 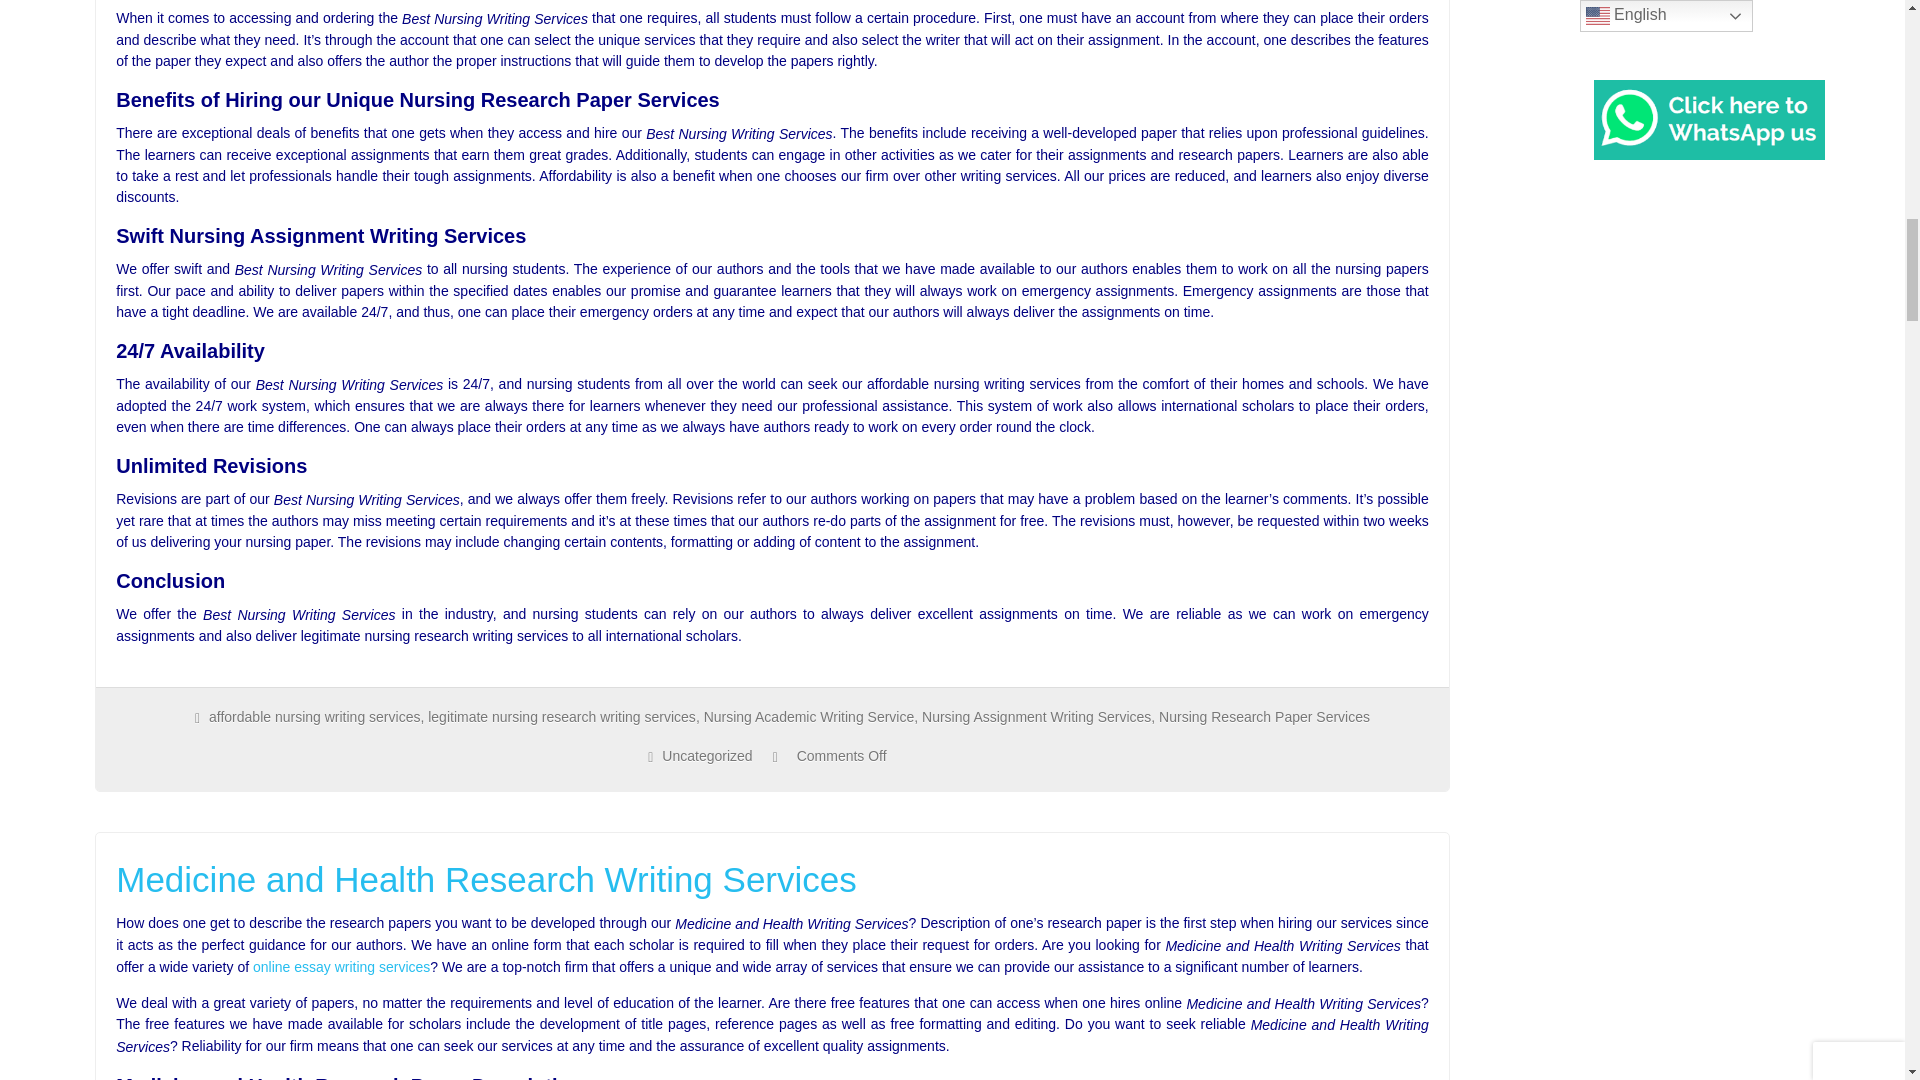 I want to click on affordable nursing writing services, so click(x=314, y=716).